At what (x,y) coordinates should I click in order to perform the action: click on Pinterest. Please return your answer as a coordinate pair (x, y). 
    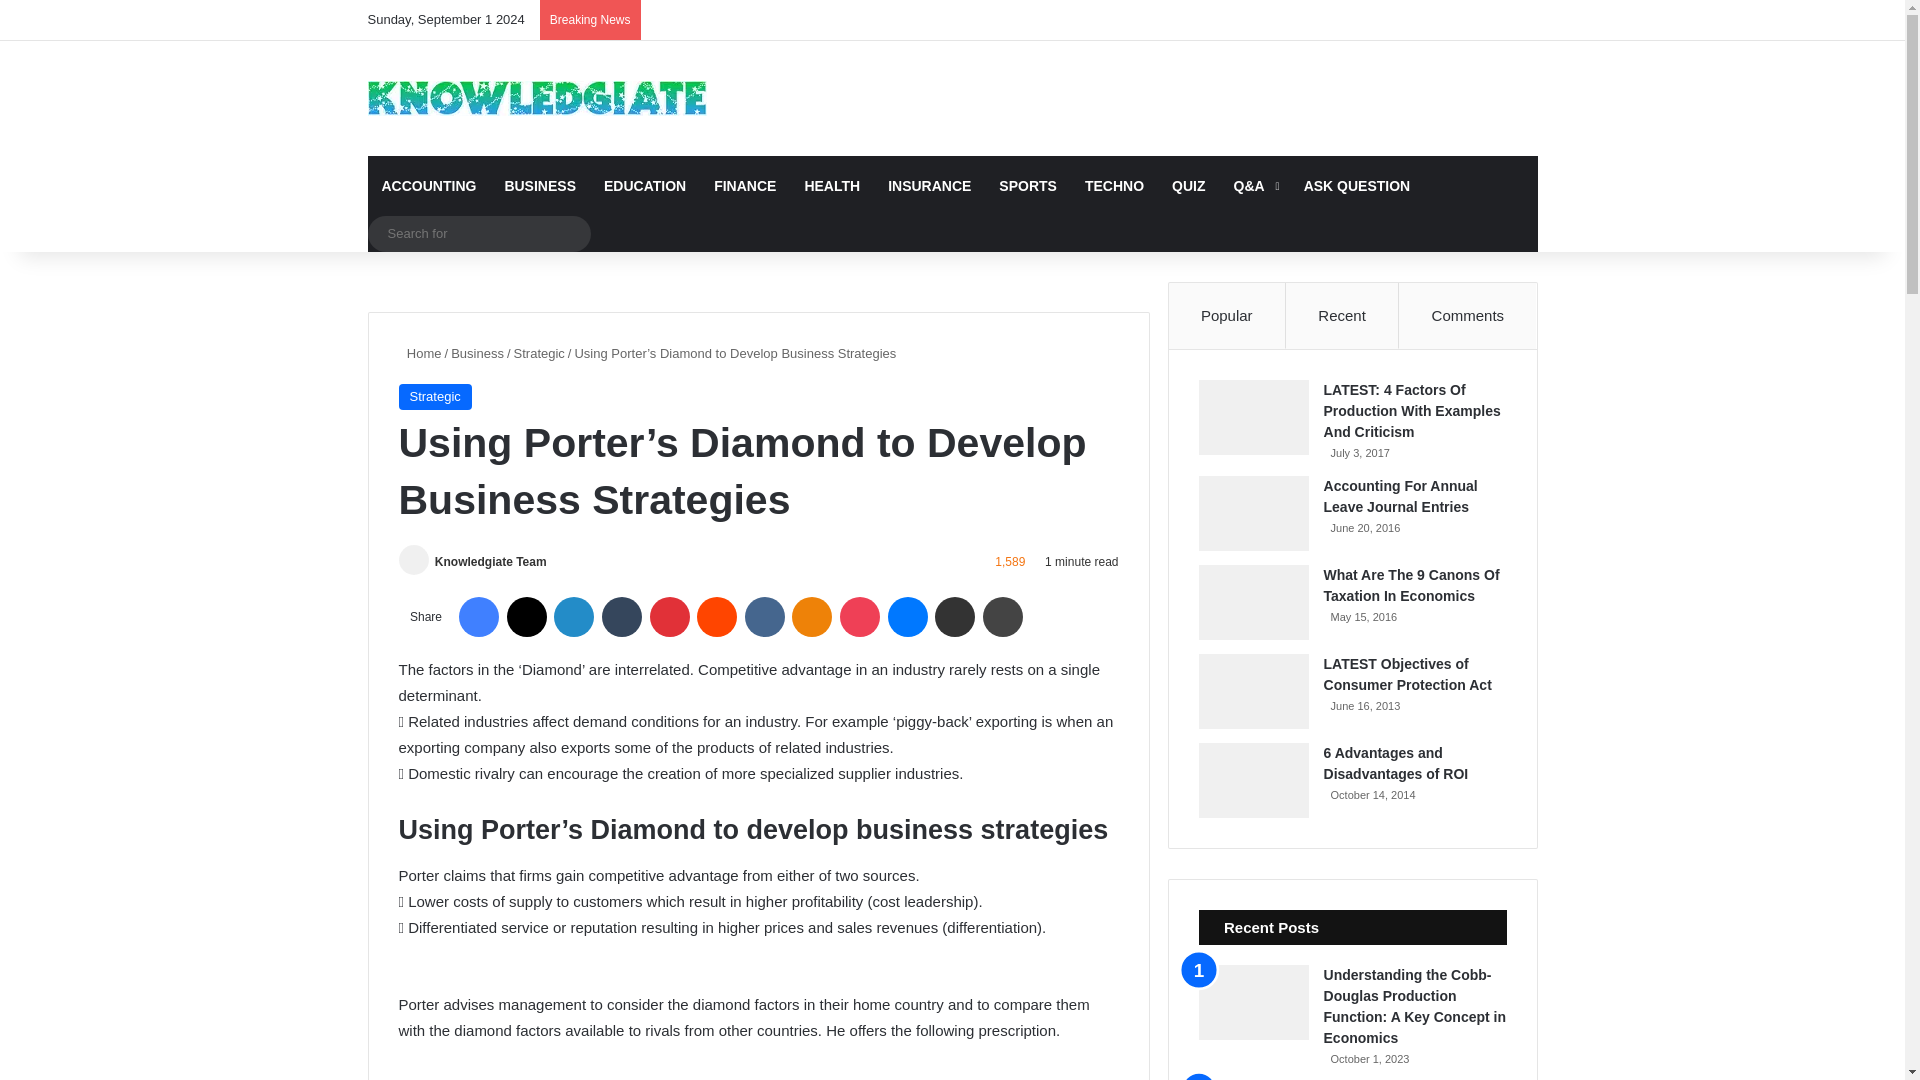
    Looking at the image, I should click on (670, 617).